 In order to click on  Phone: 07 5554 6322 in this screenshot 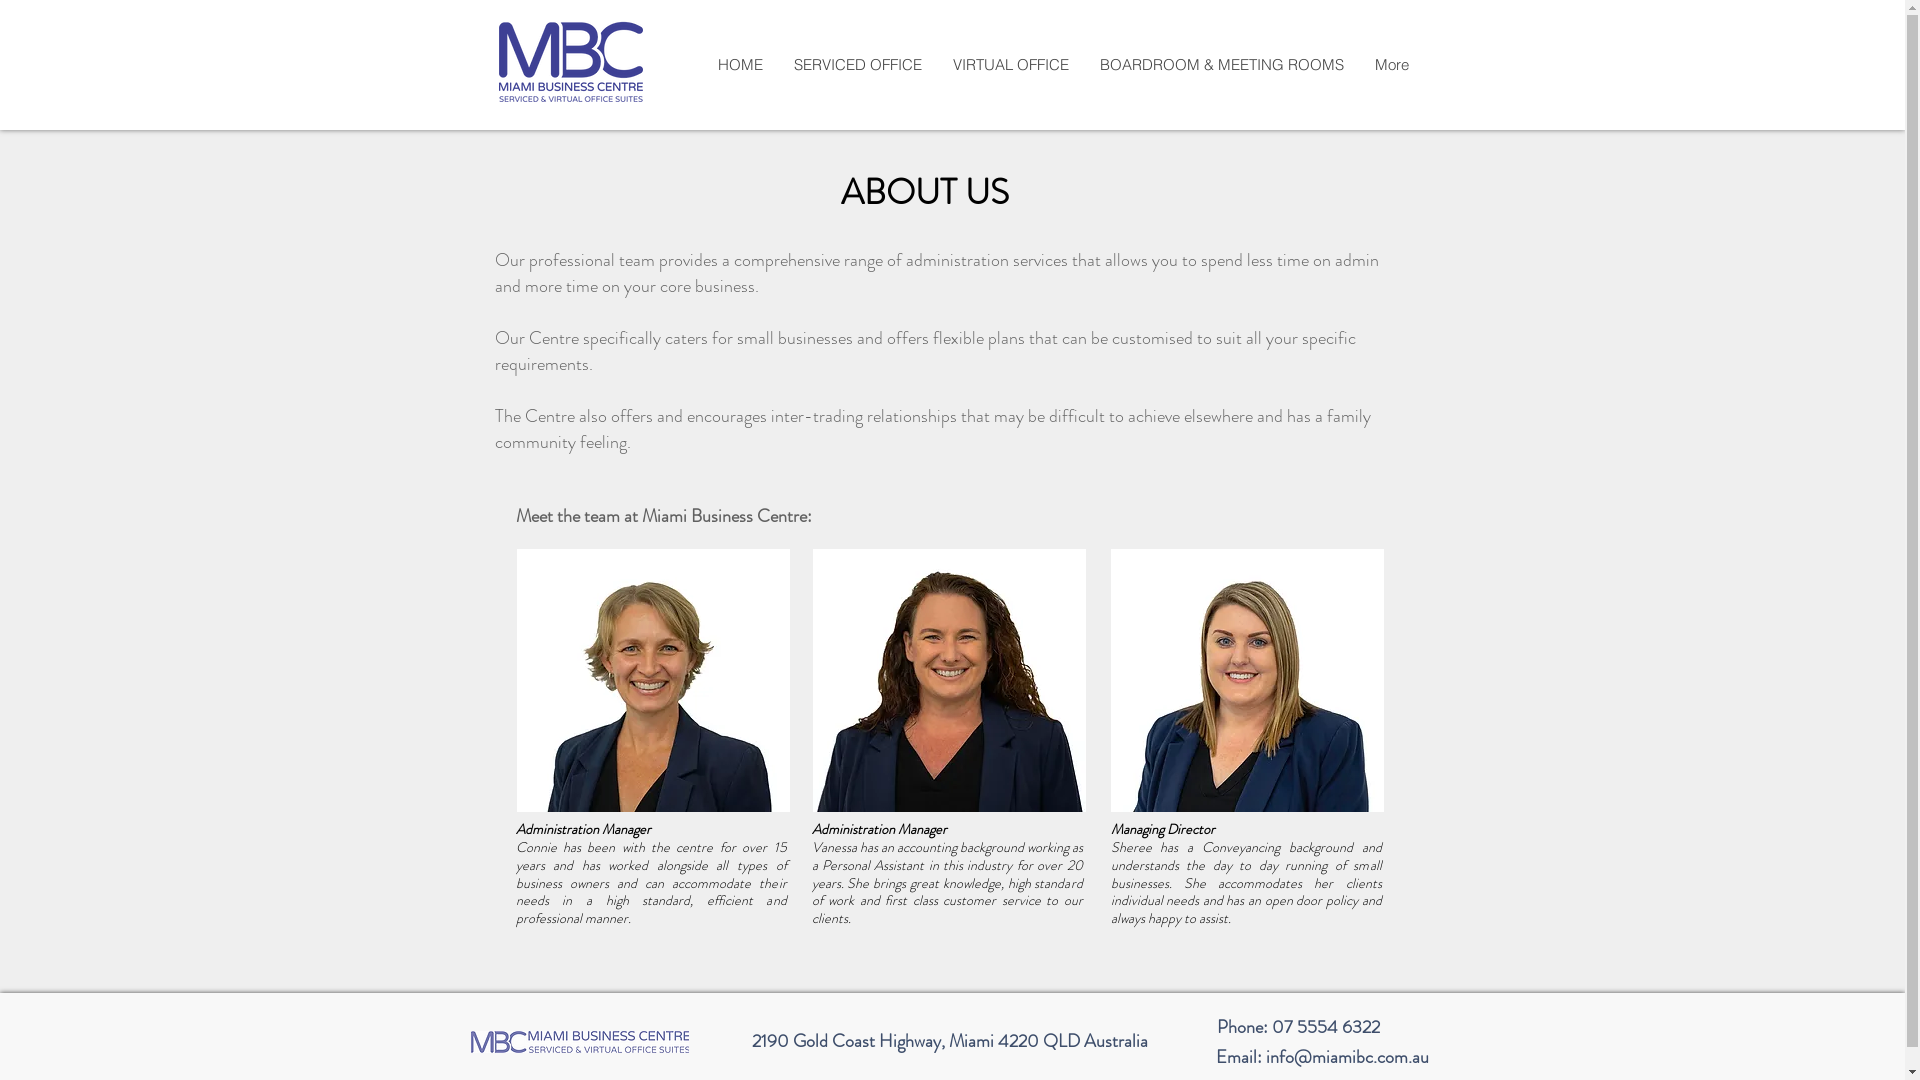, I will do `click(1296, 1027)`.